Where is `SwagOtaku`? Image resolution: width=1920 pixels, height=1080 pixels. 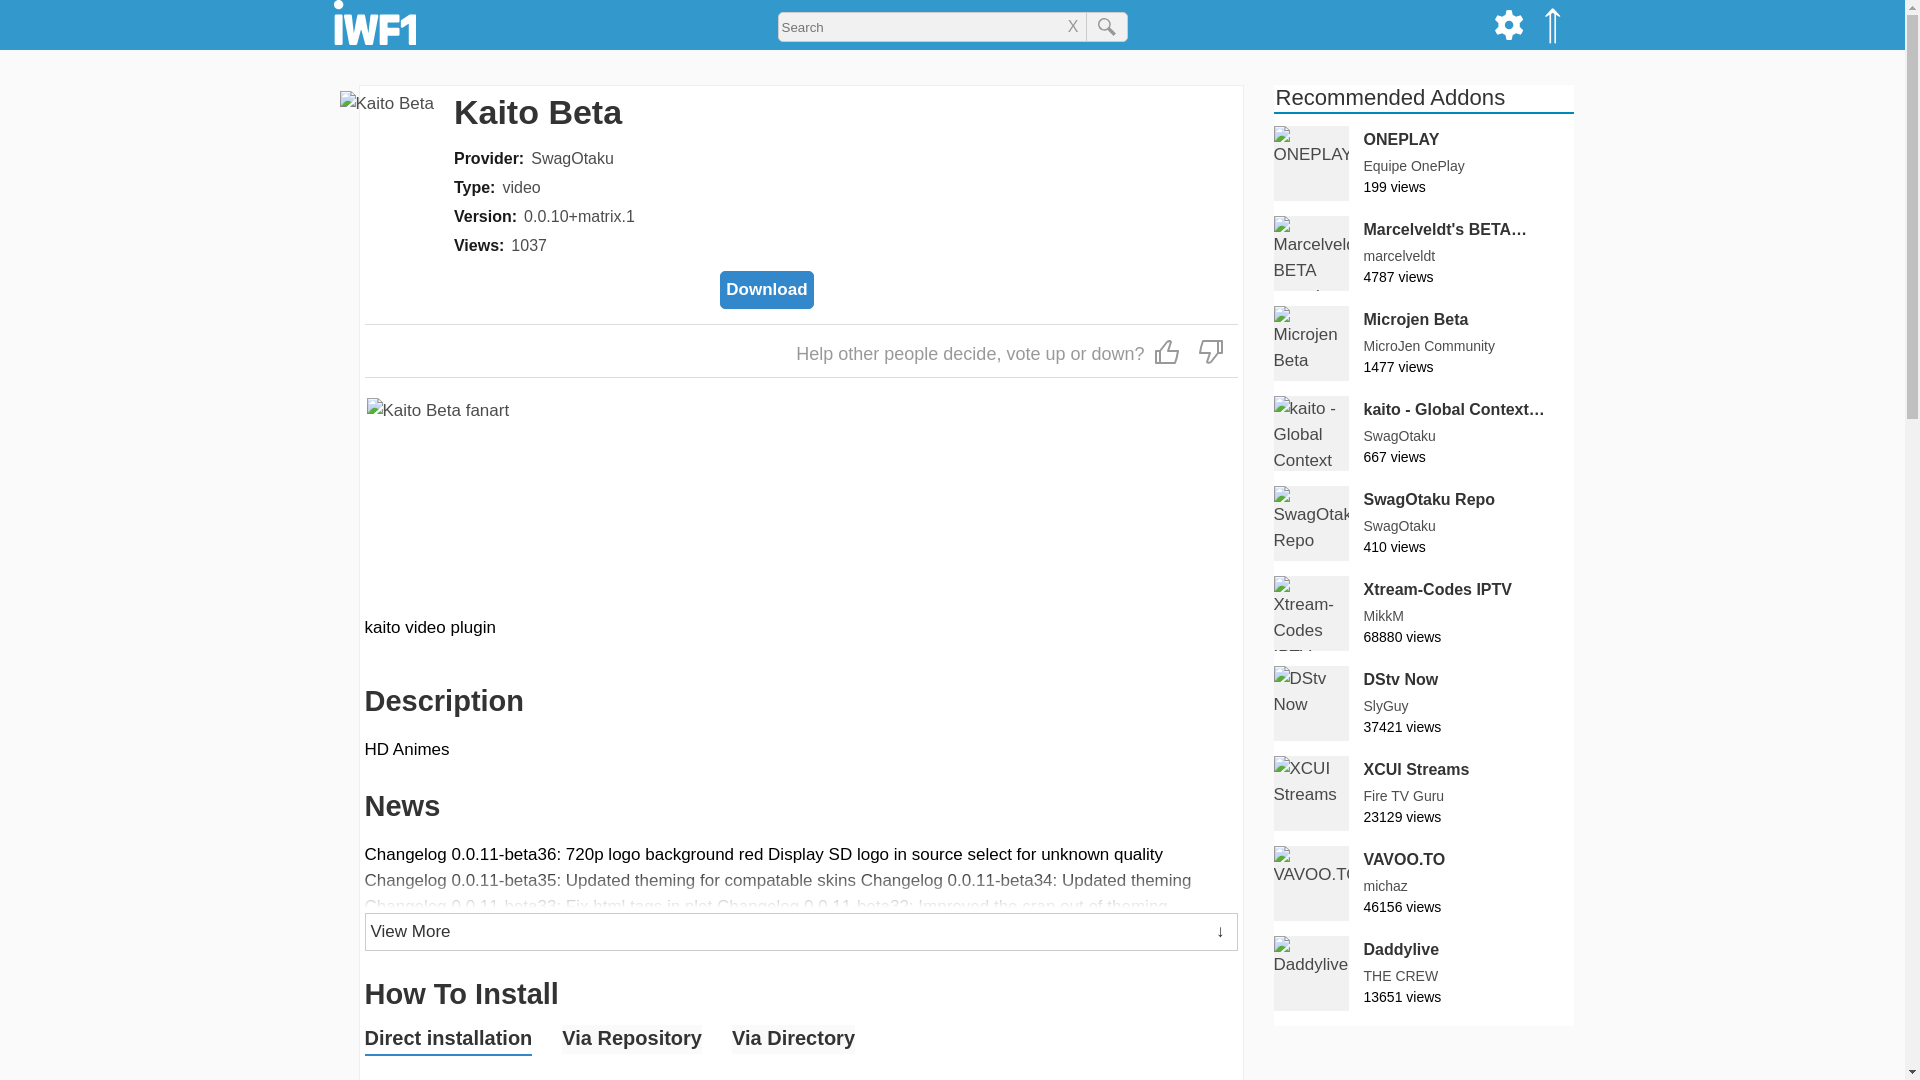 SwagOtaku is located at coordinates (1400, 526).